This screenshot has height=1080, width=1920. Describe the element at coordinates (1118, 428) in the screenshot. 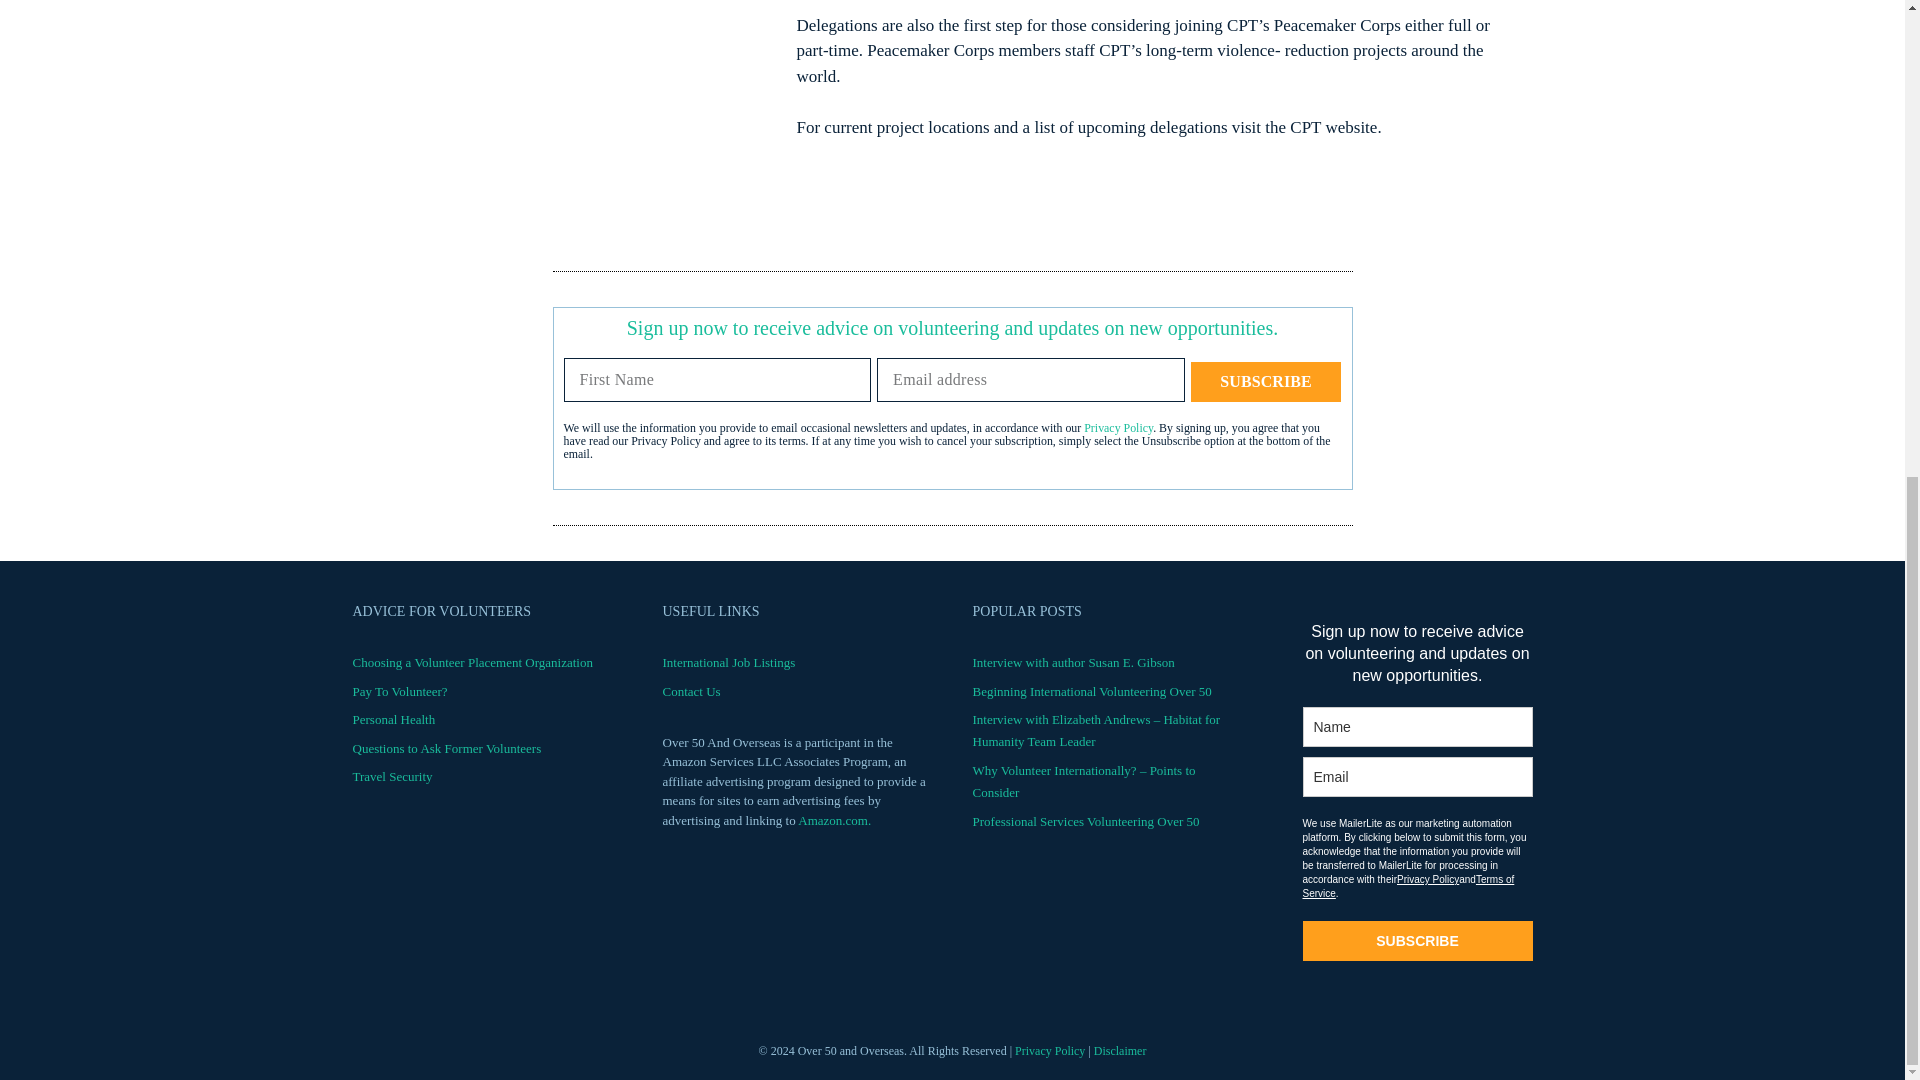

I see `Privacy Policy` at that location.